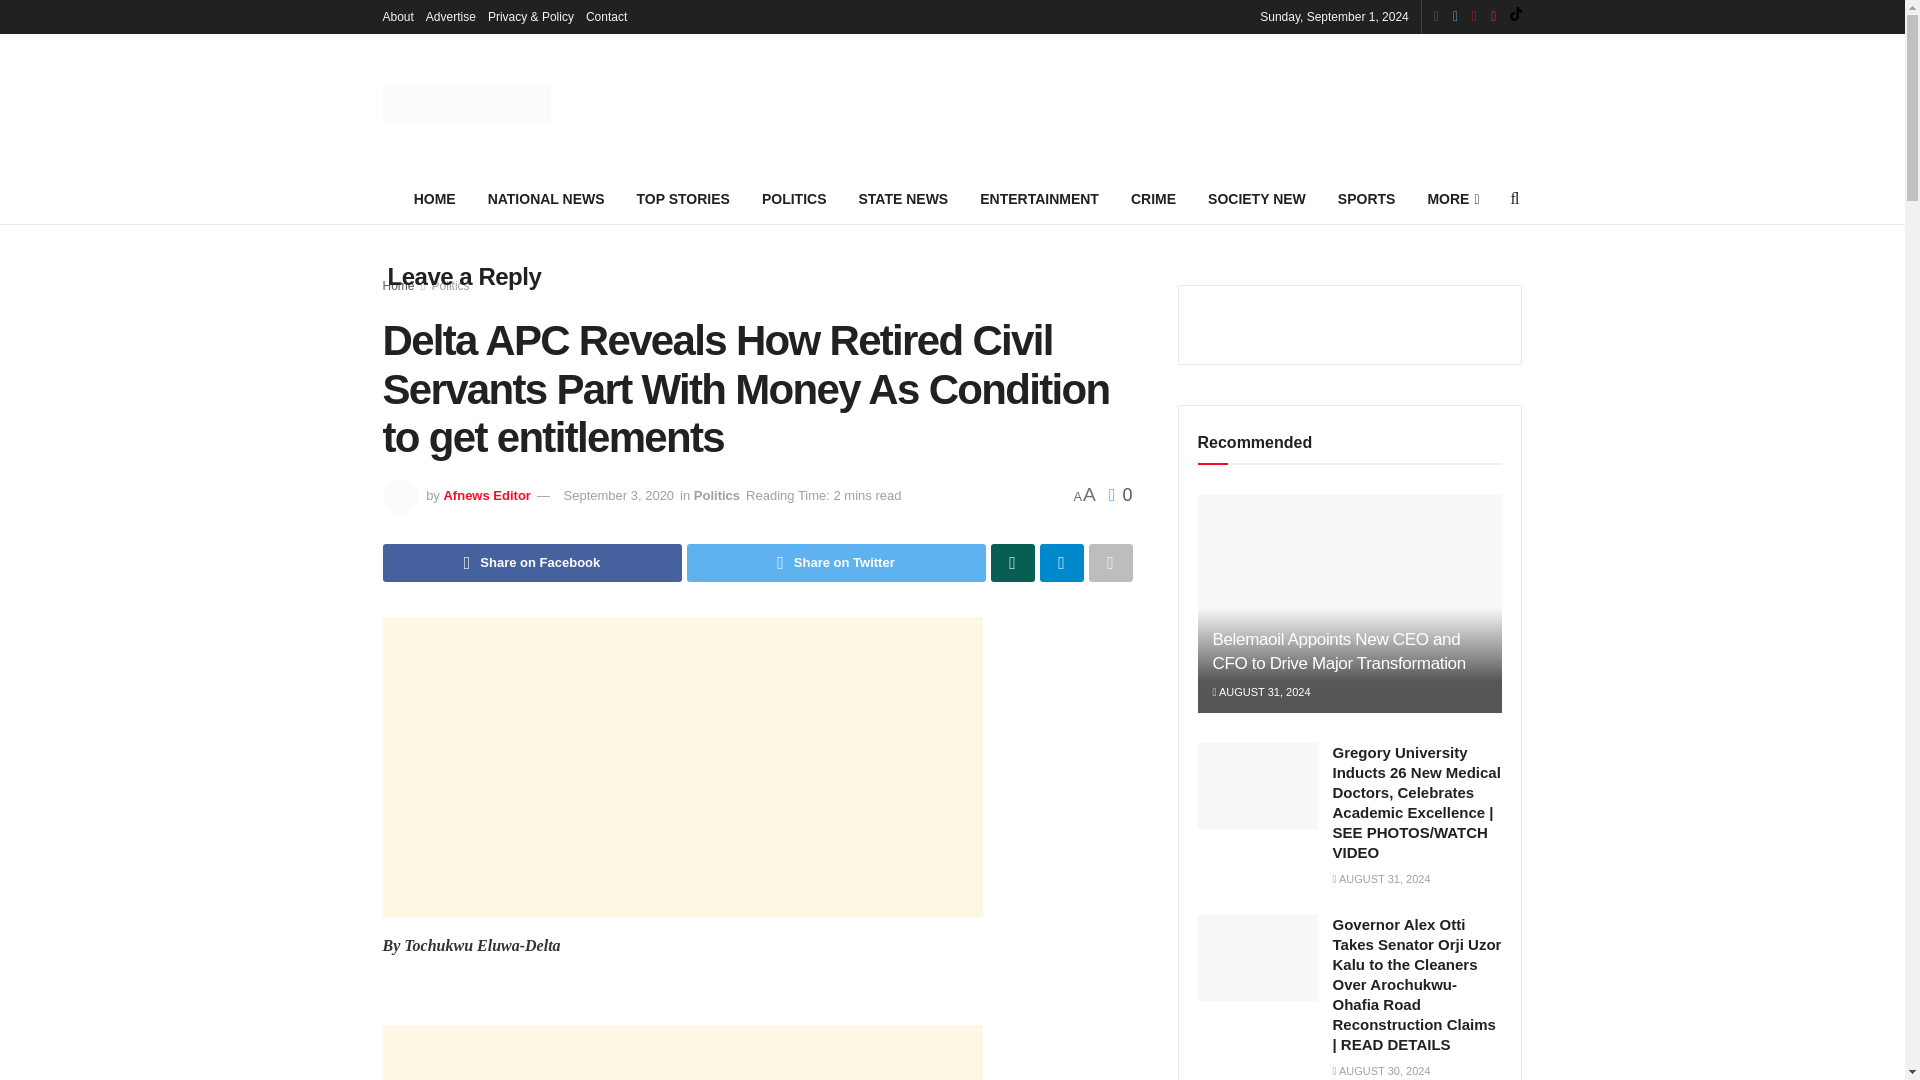 The image size is (1920, 1080). Describe the element at coordinates (451, 16) in the screenshot. I see `Advertise` at that location.